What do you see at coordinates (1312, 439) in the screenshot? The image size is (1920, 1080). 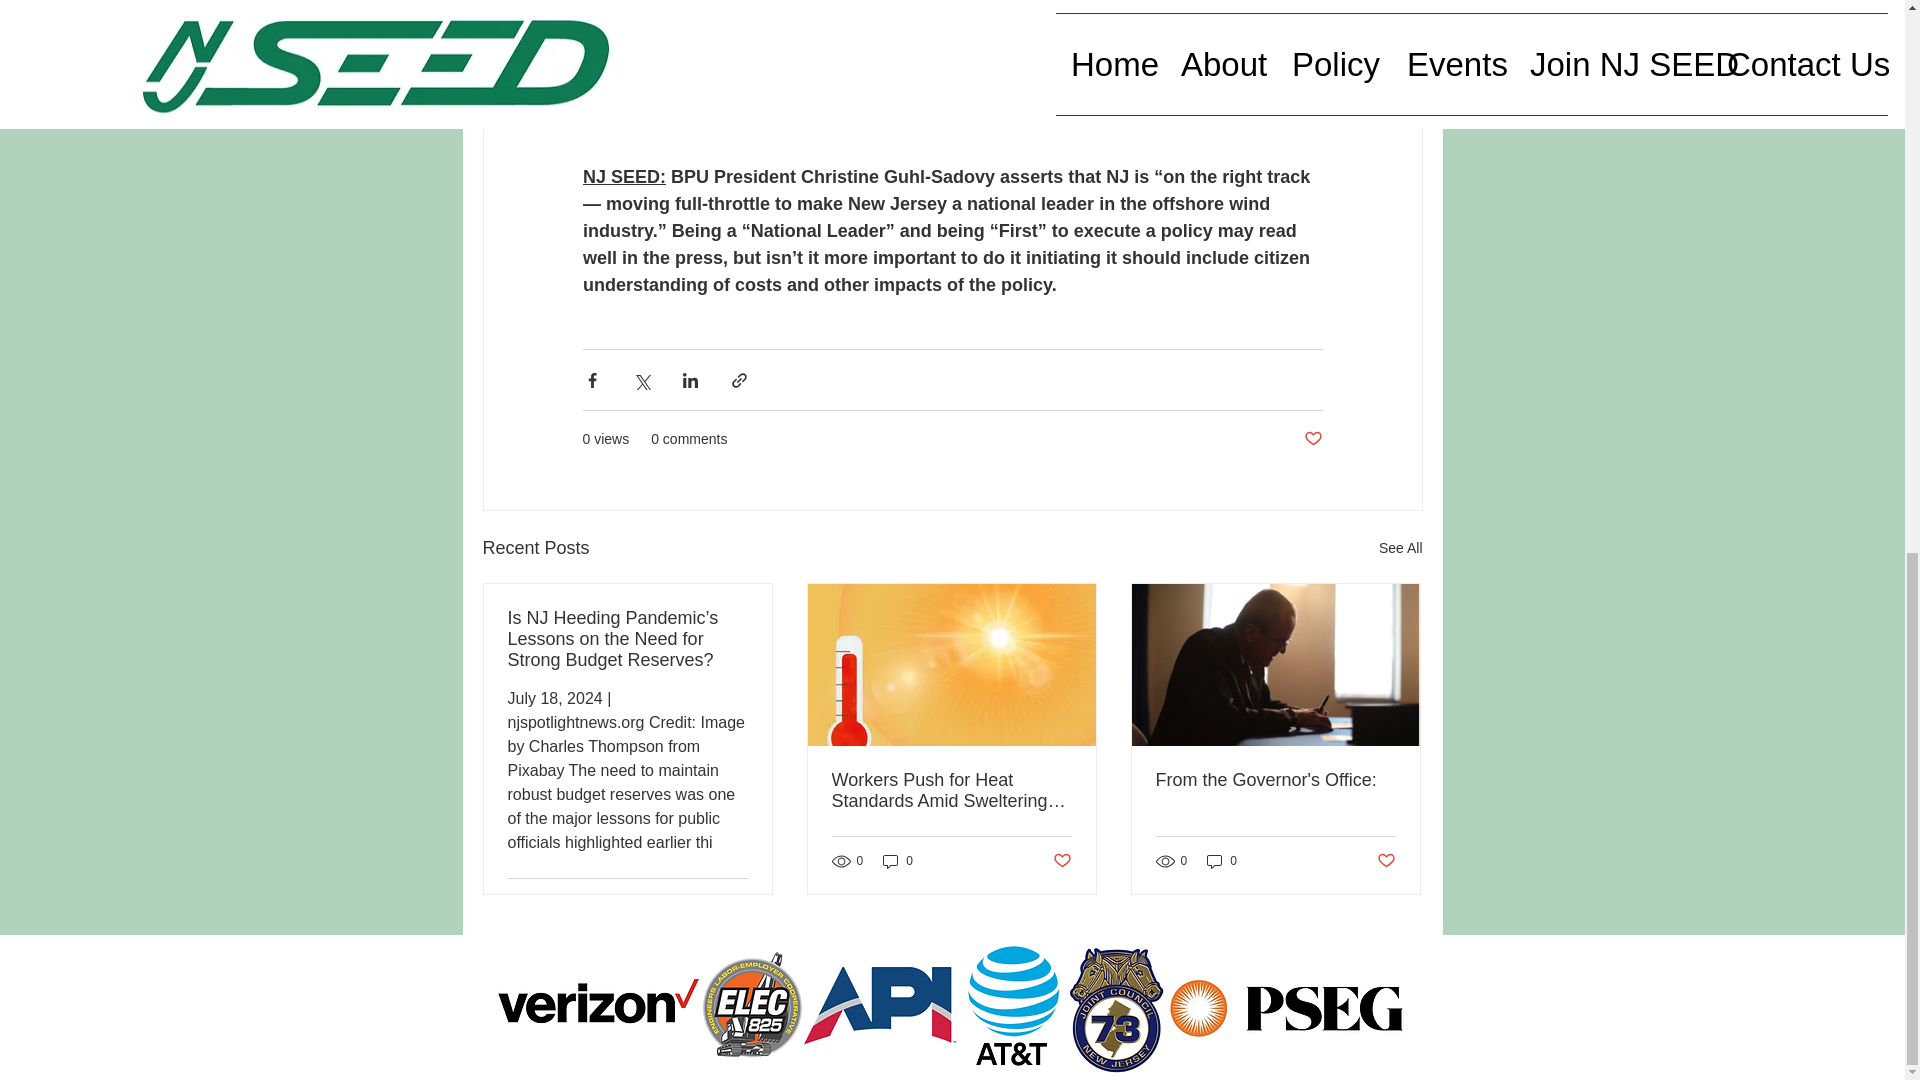 I see `Post not marked as liked` at bounding box center [1312, 439].